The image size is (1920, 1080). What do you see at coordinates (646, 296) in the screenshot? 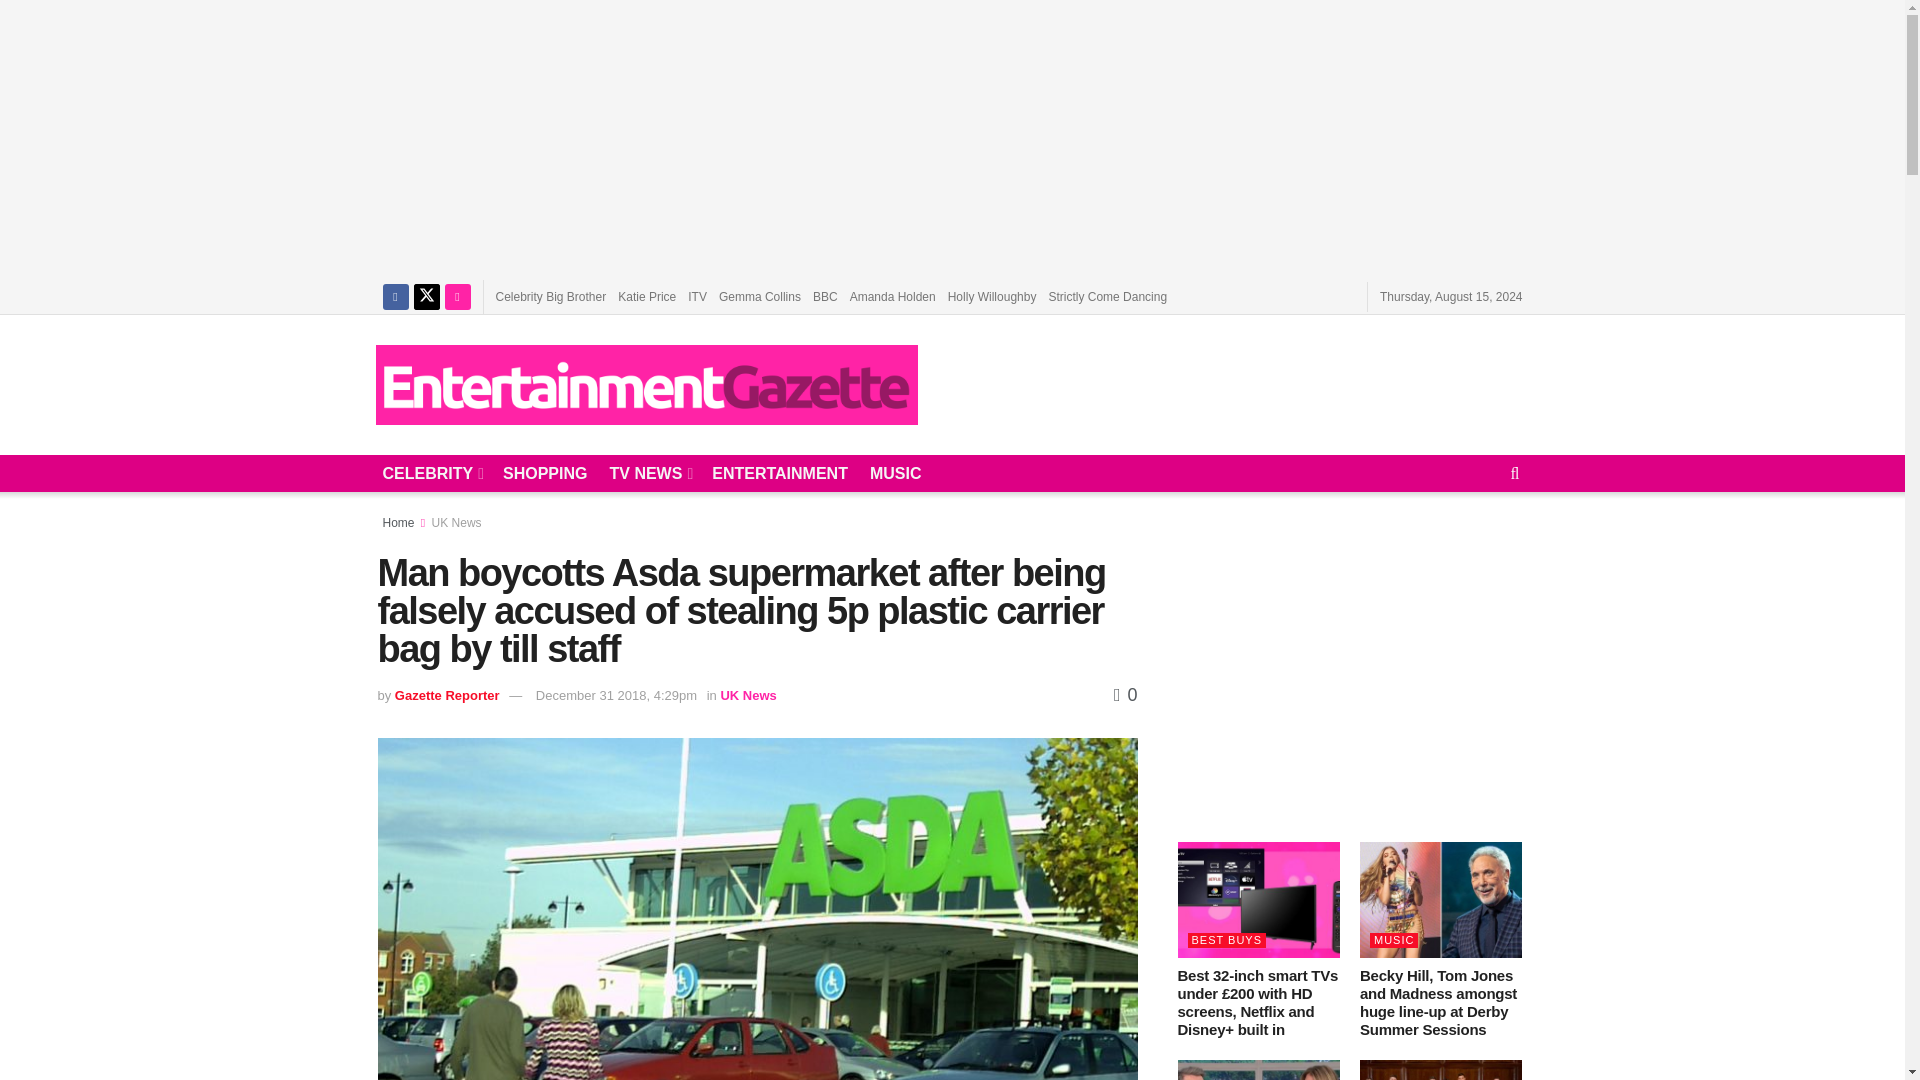
I see `Katie Price` at bounding box center [646, 296].